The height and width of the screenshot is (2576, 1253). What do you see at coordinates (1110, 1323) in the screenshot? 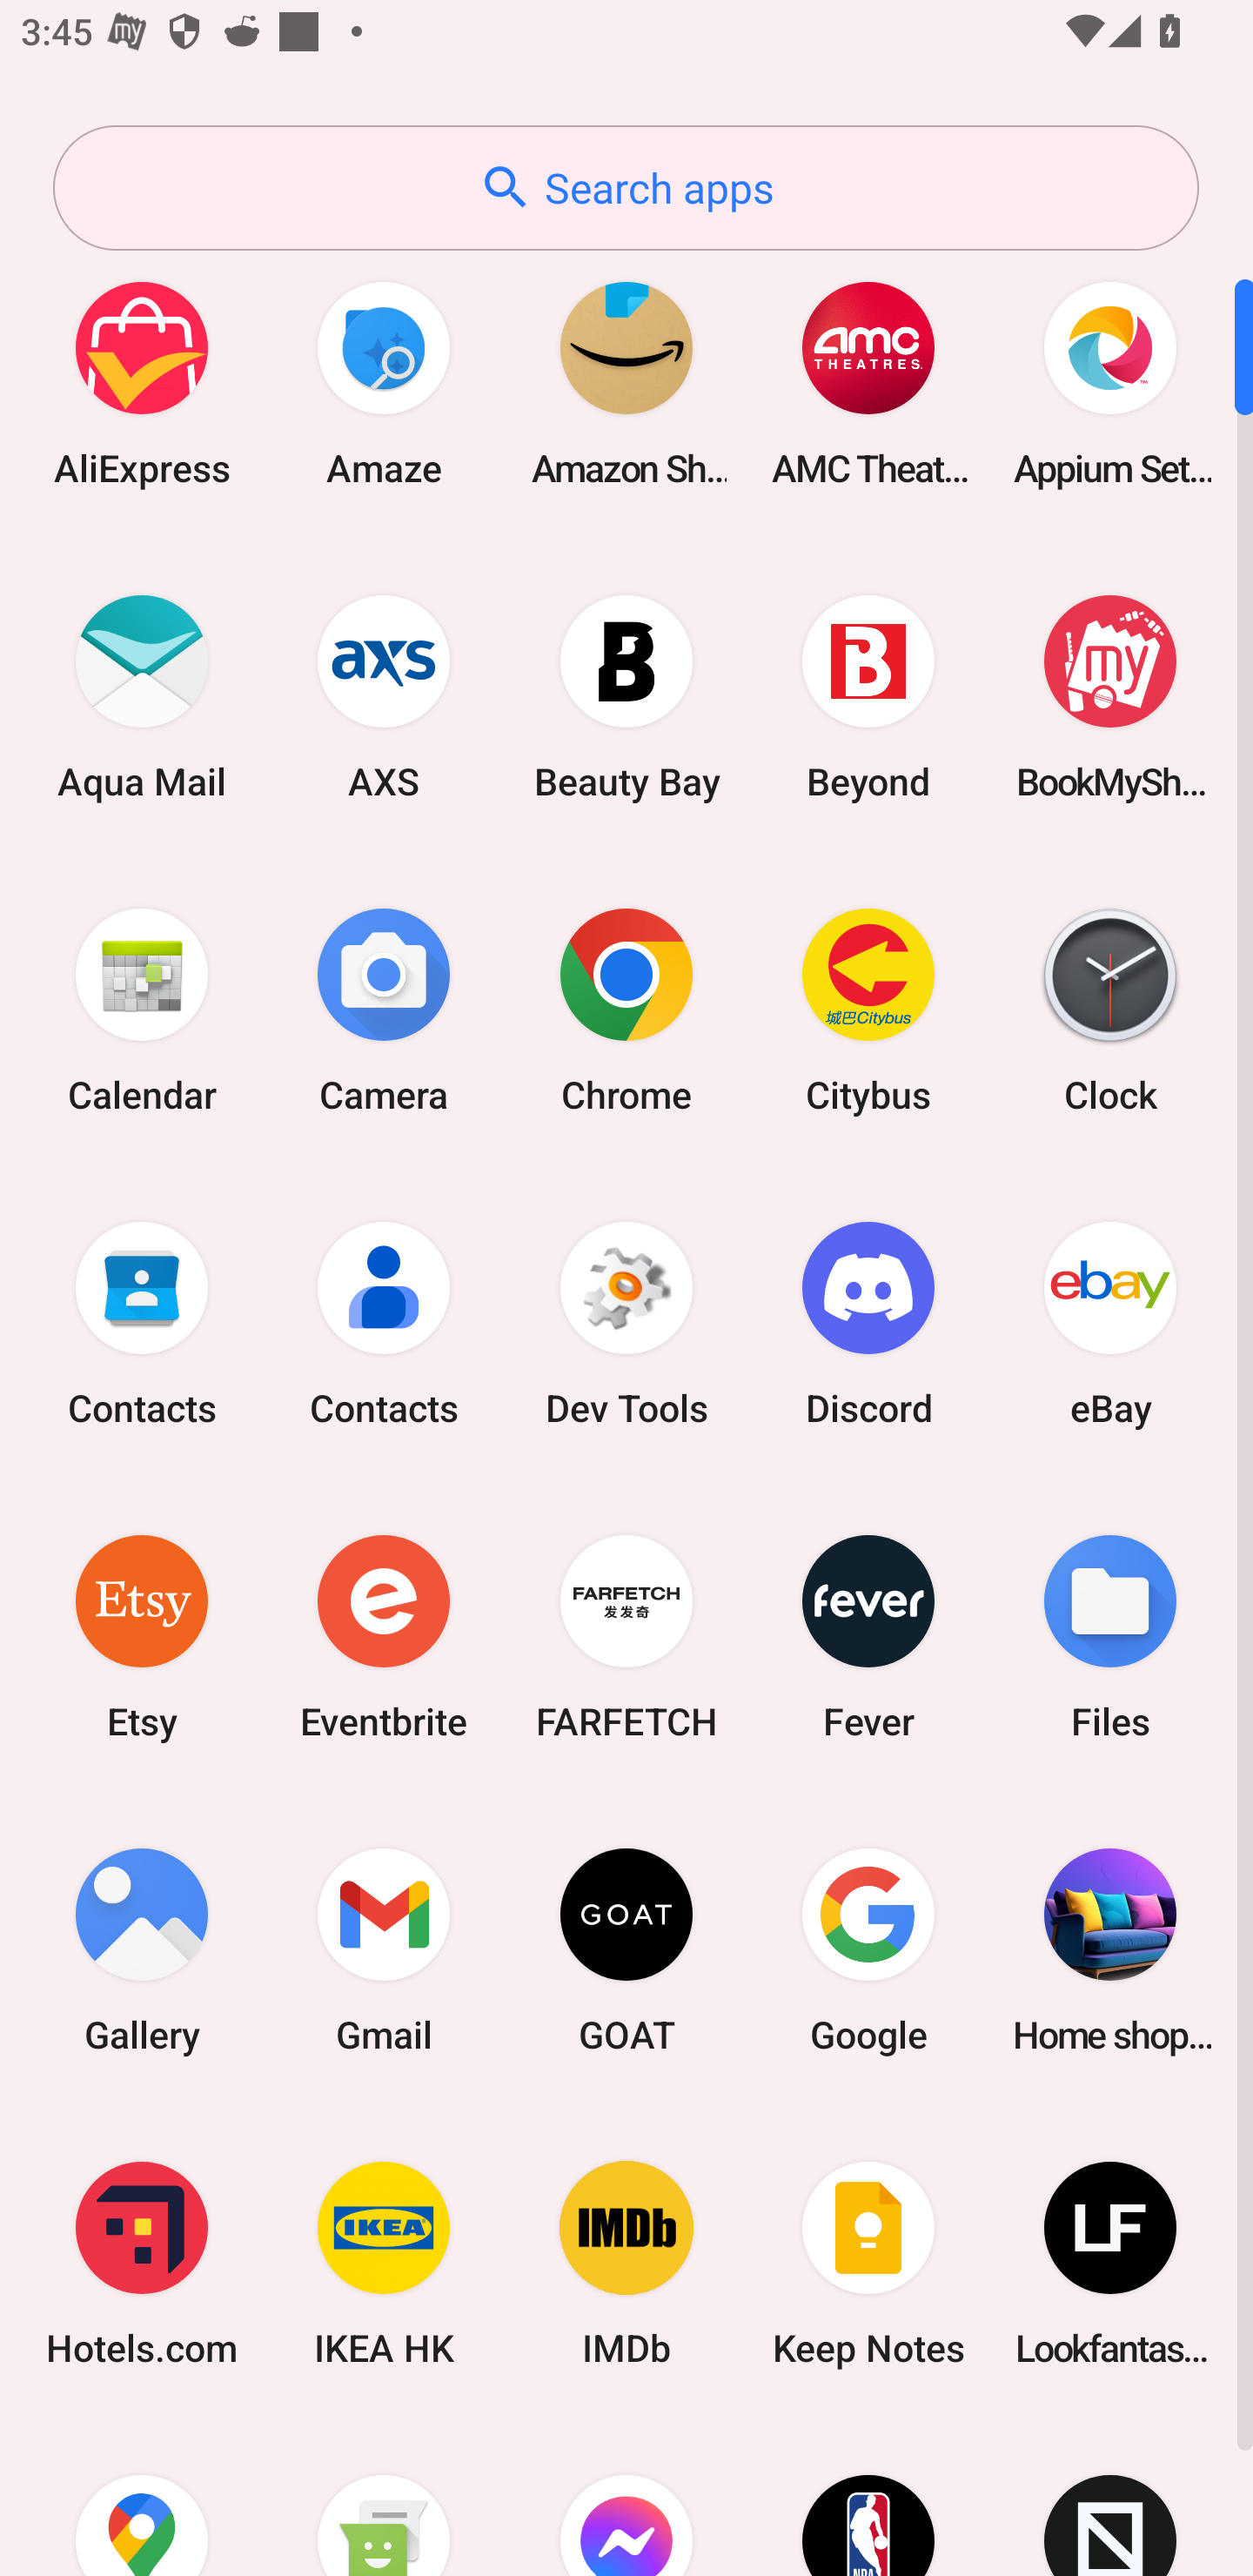
I see `eBay` at bounding box center [1110, 1323].